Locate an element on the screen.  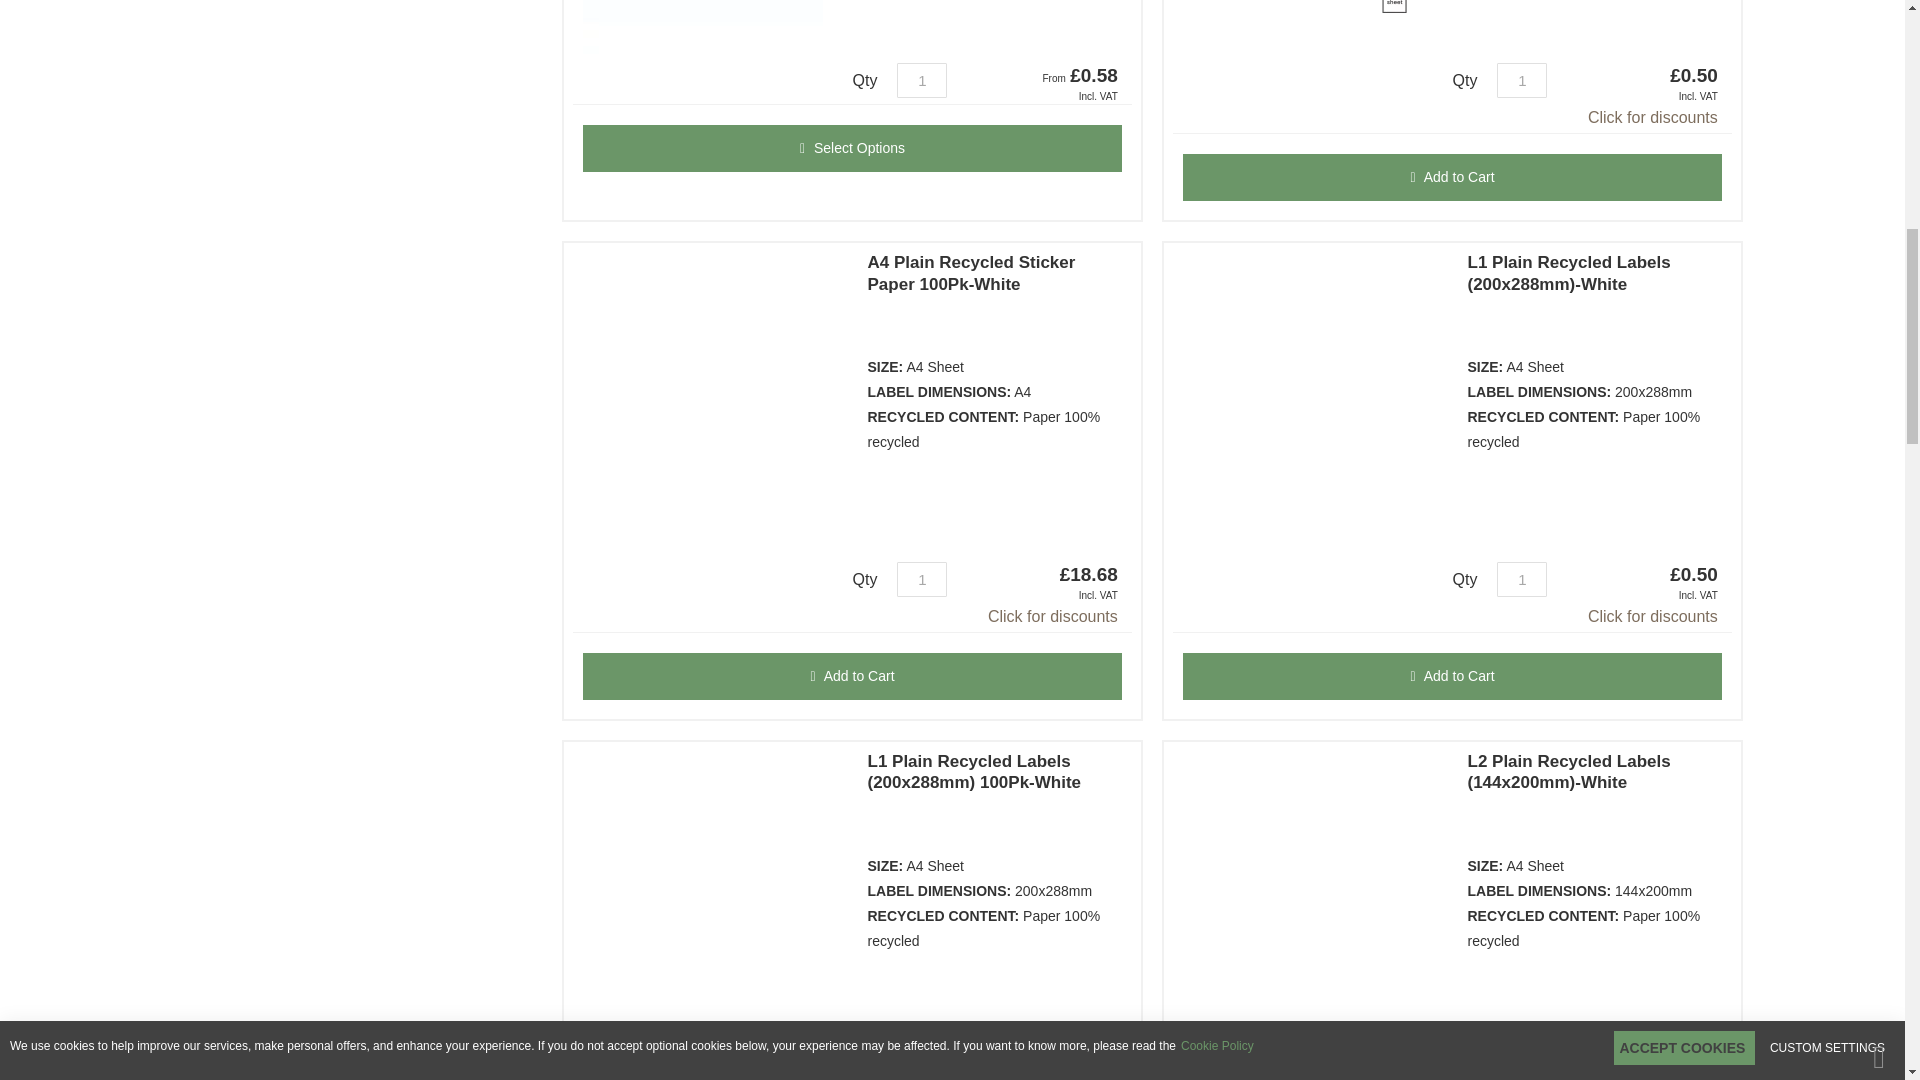
Qty is located at coordinates (921, 80).